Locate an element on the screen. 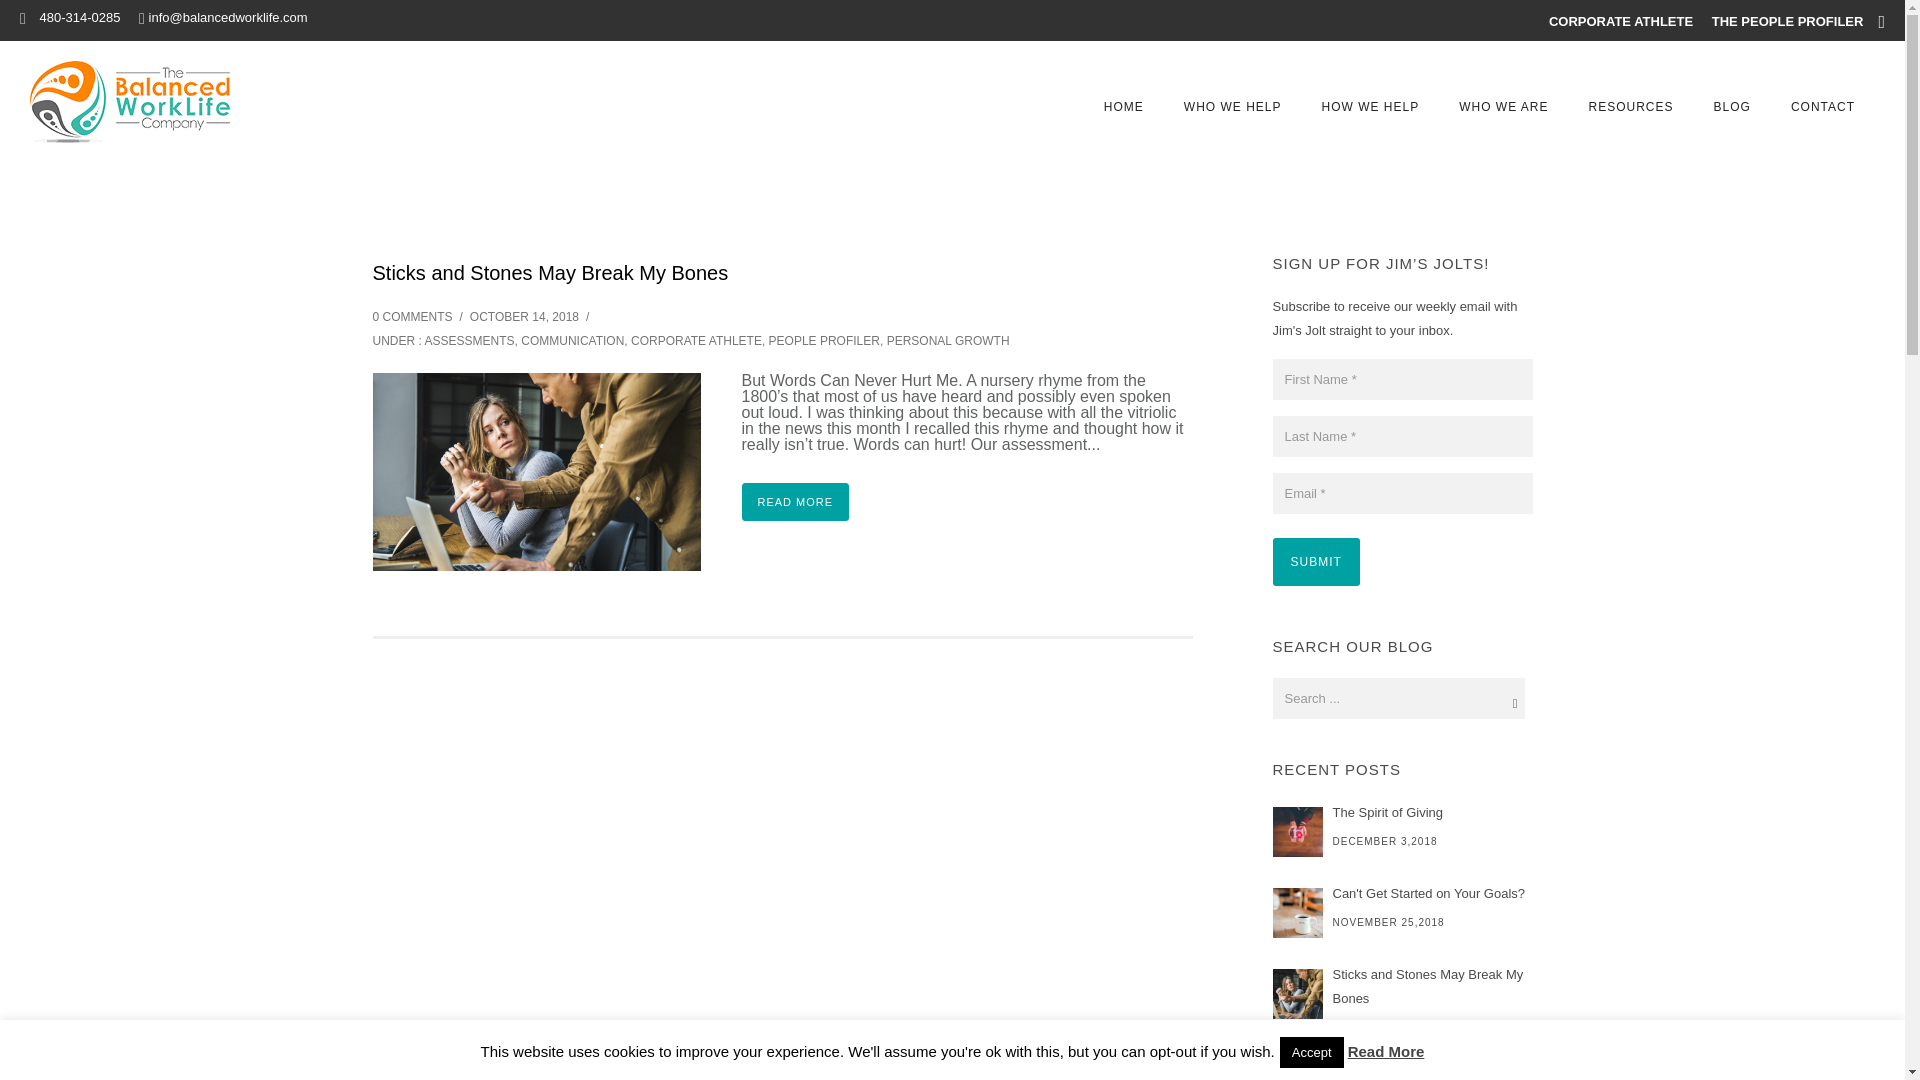 Image resolution: width=1920 pixels, height=1080 pixels. 480-314-0285 is located at coordinates (78, 16).